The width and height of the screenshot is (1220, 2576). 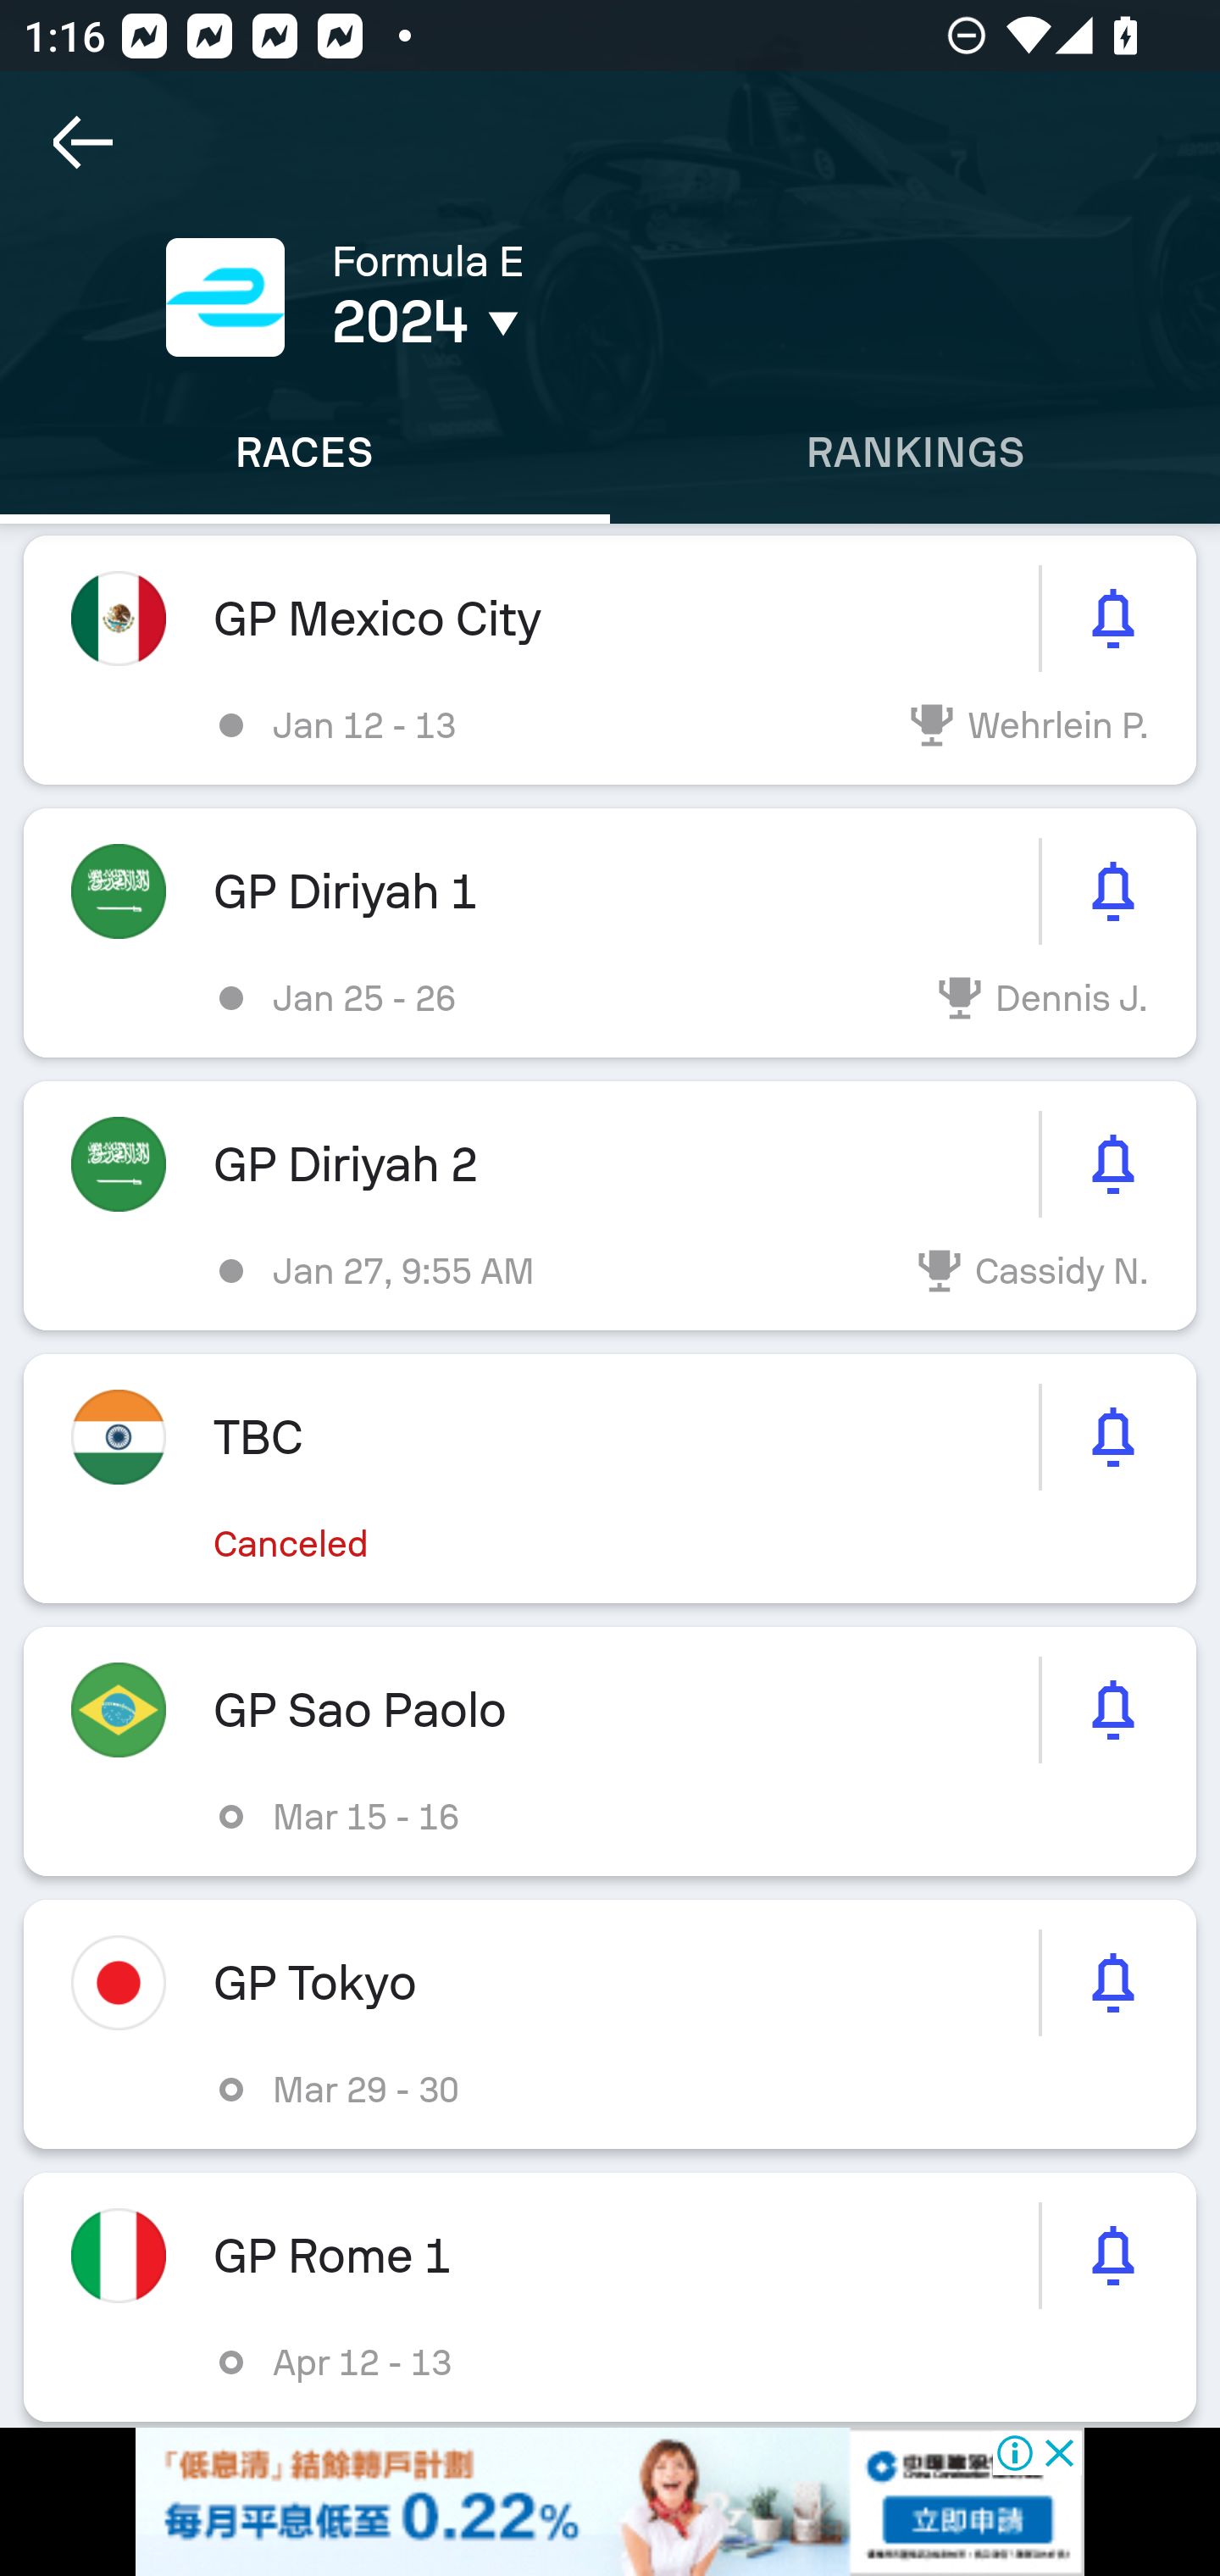 I want to click on TBC picture Canceled, so click(x=610, y=1478).